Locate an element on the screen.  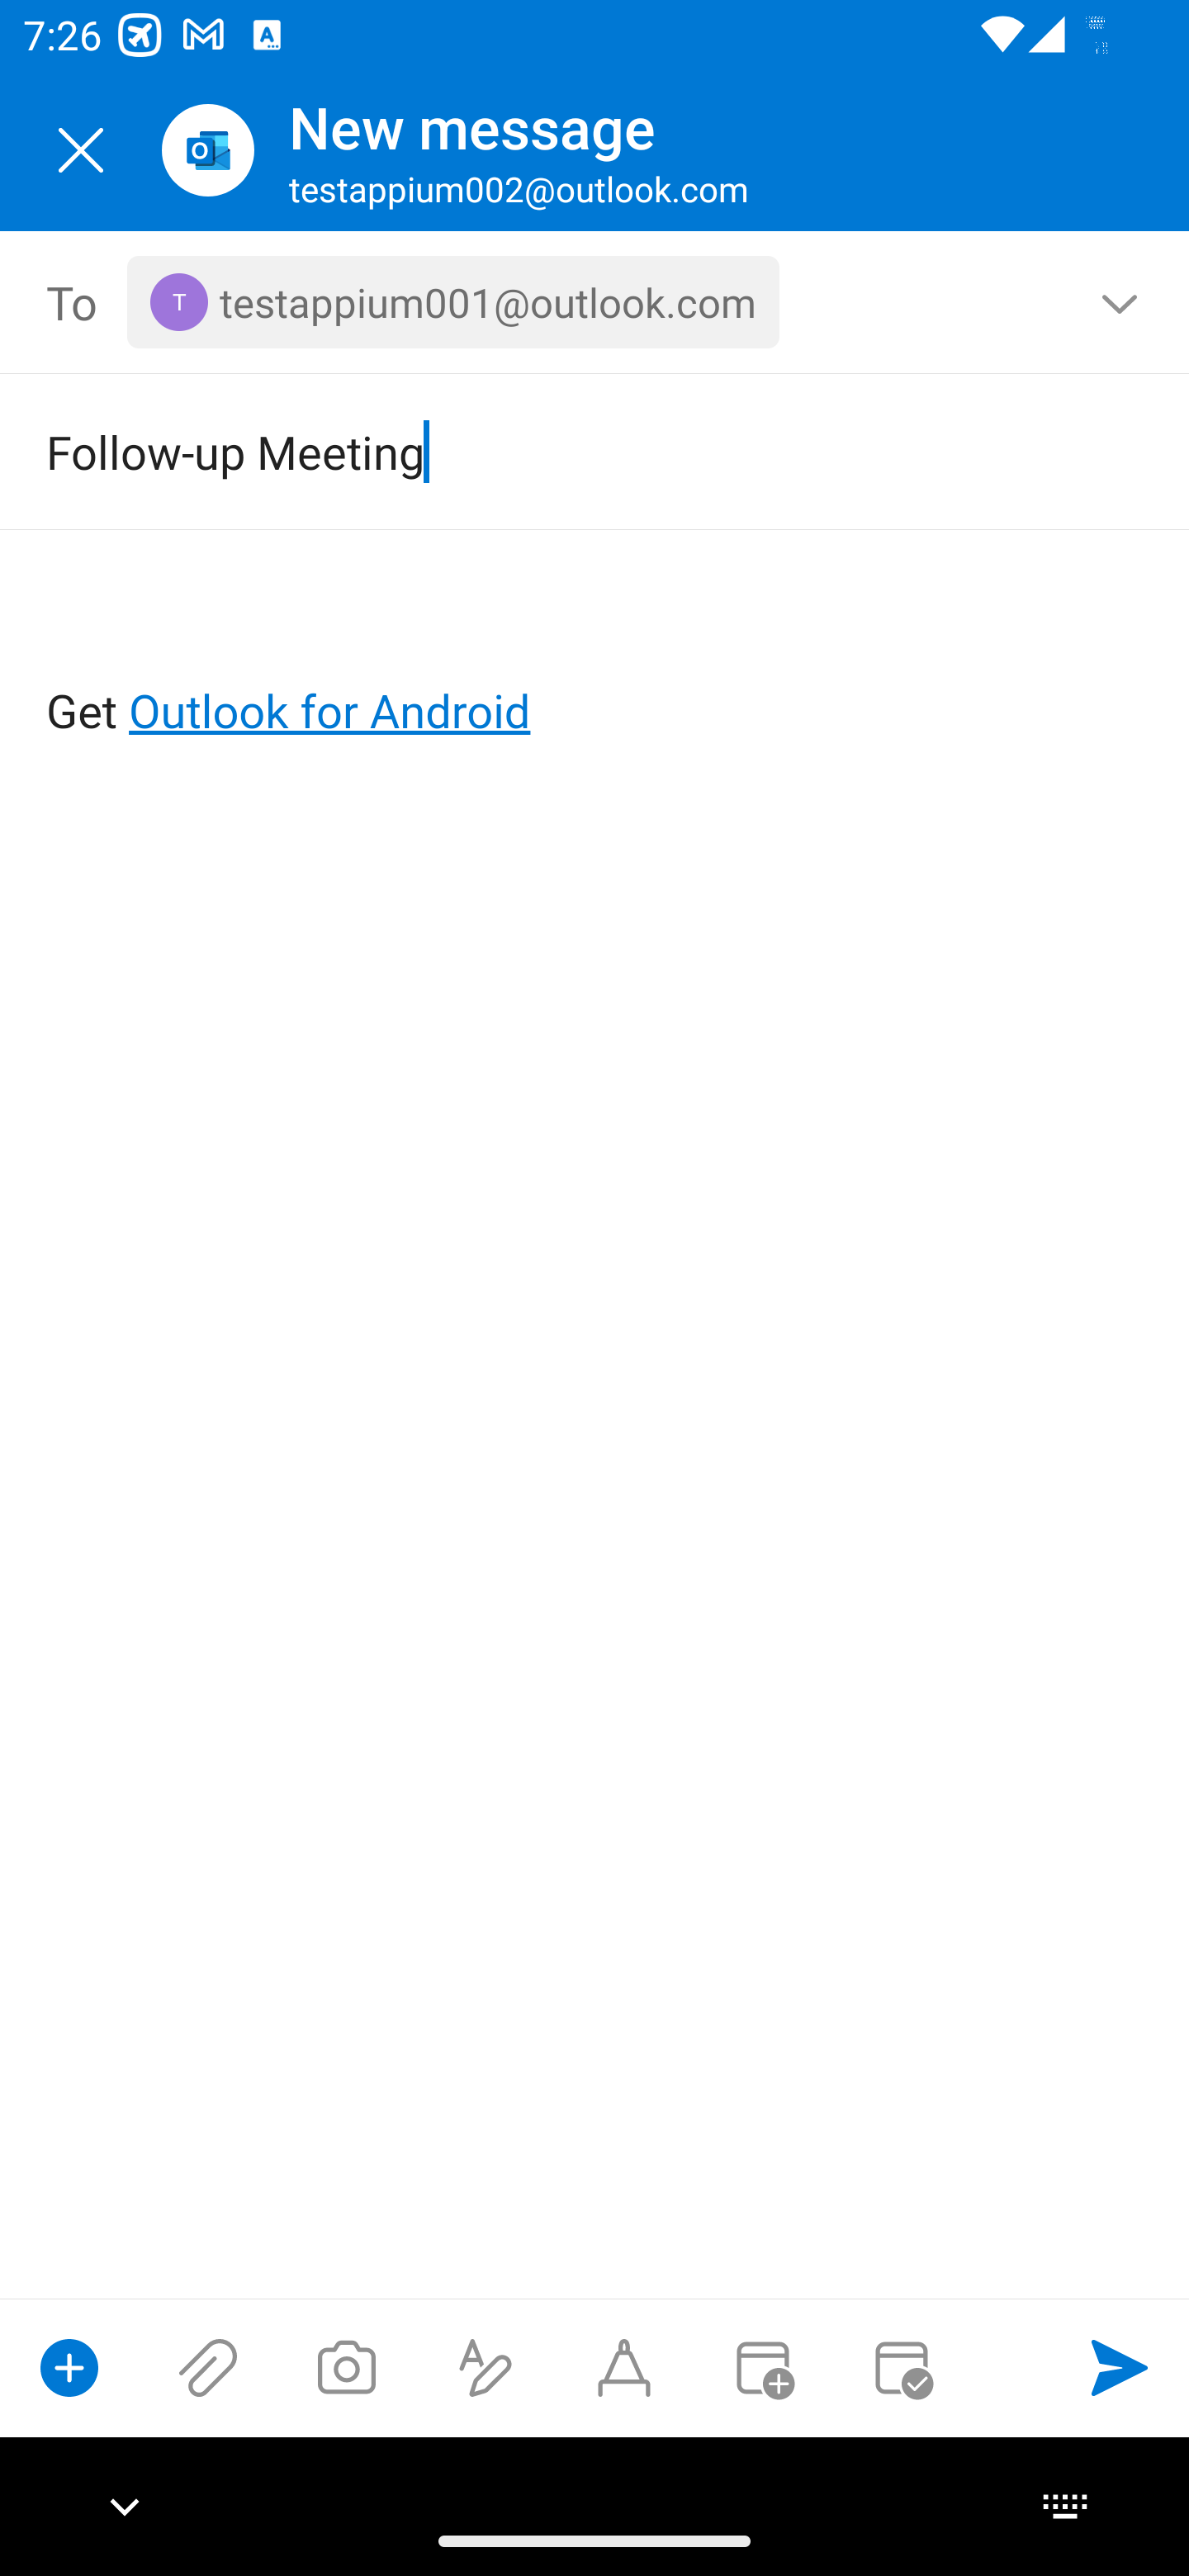
Convert to event is located at coordinates (762, 2367).